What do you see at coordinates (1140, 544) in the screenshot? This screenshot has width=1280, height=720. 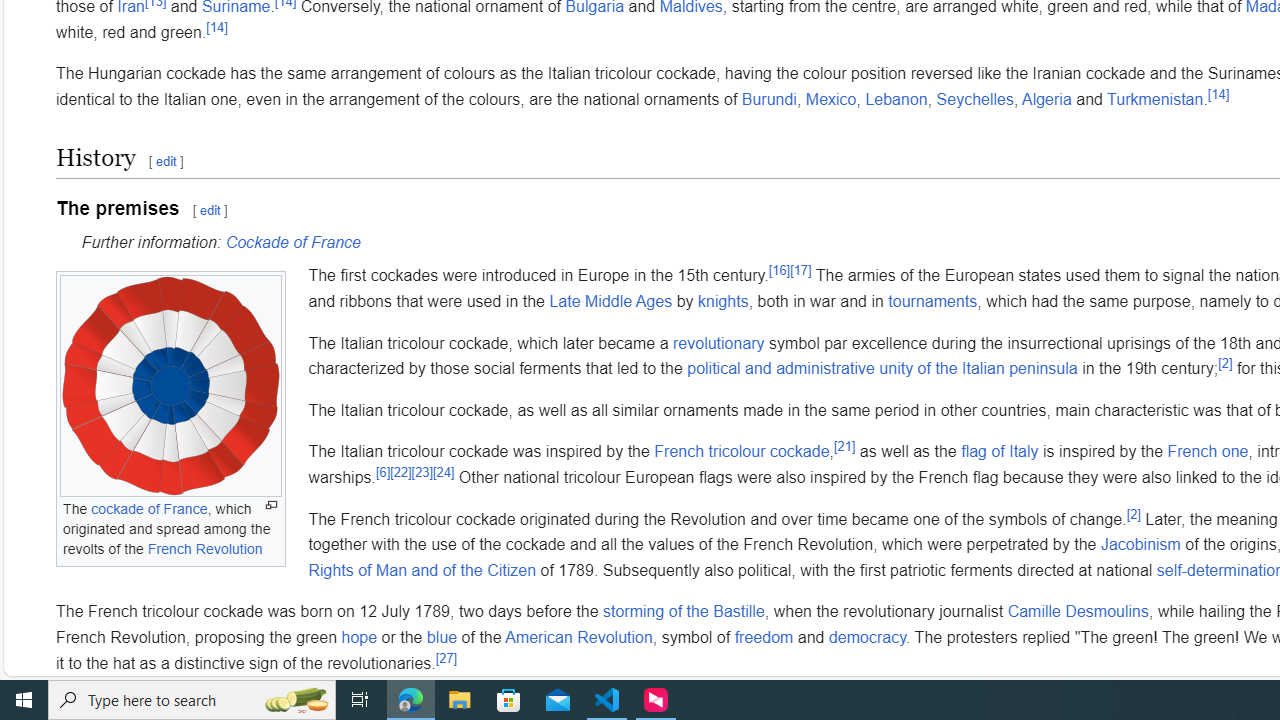 I see `Jacobinism` at bounding box center [1140, 544].